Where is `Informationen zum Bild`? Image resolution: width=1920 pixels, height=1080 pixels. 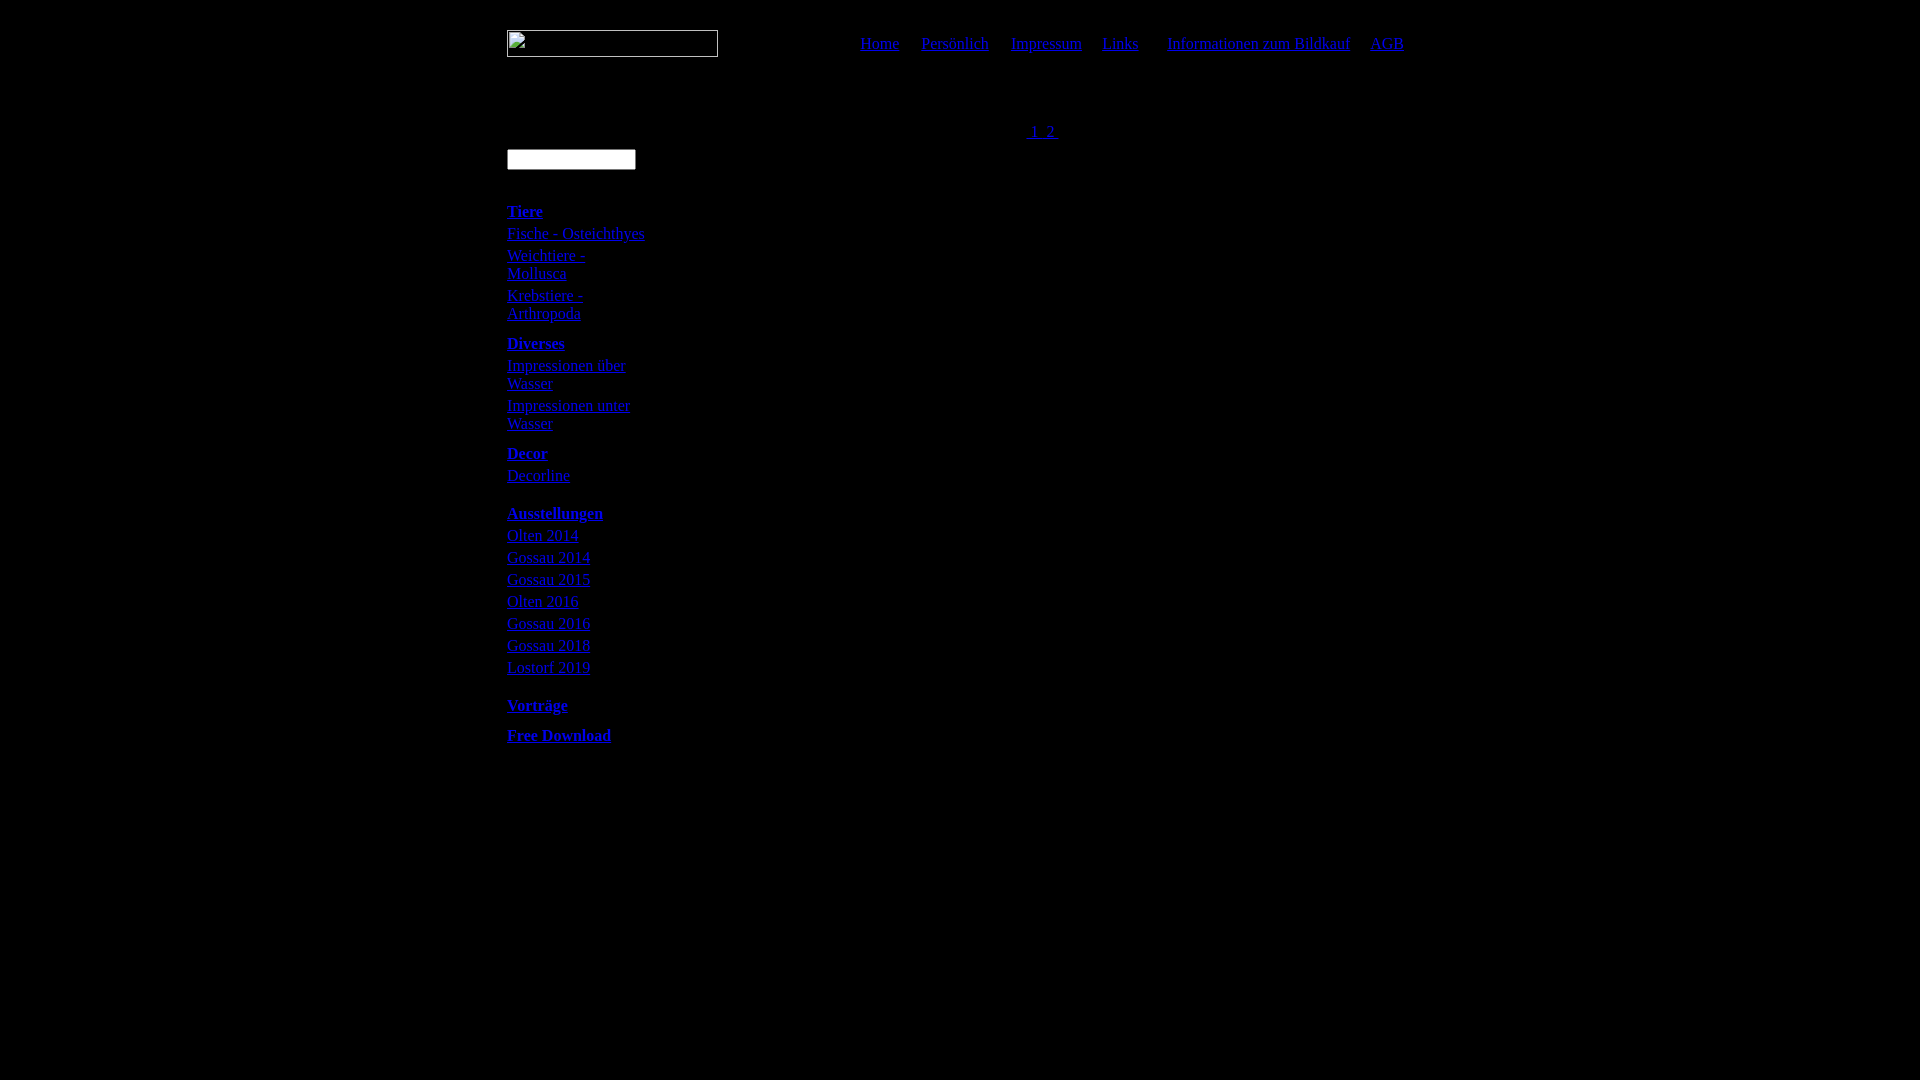
Informationen zum Bild is located at coordinates (1024, 232).